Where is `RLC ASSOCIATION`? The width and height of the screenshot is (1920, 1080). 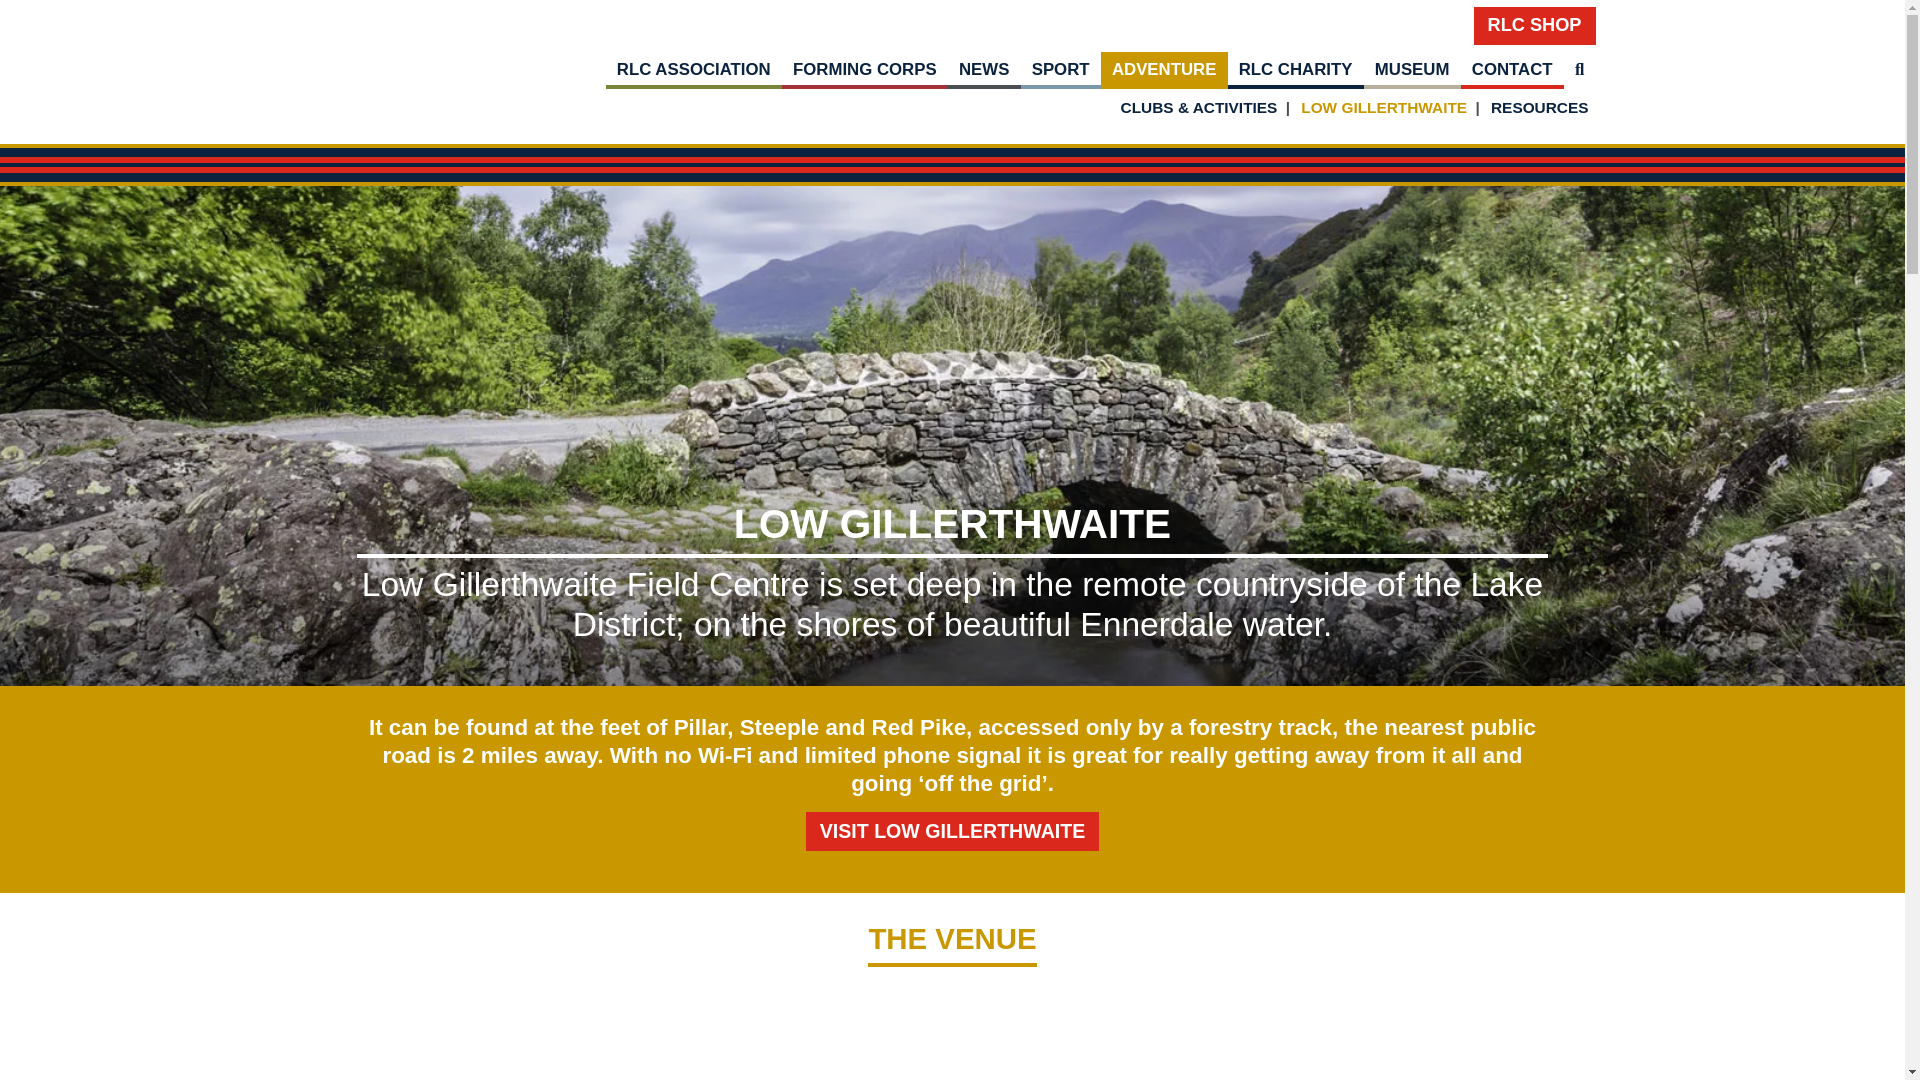 RLC ASSOCIATION is located at coordinates (694, 70).